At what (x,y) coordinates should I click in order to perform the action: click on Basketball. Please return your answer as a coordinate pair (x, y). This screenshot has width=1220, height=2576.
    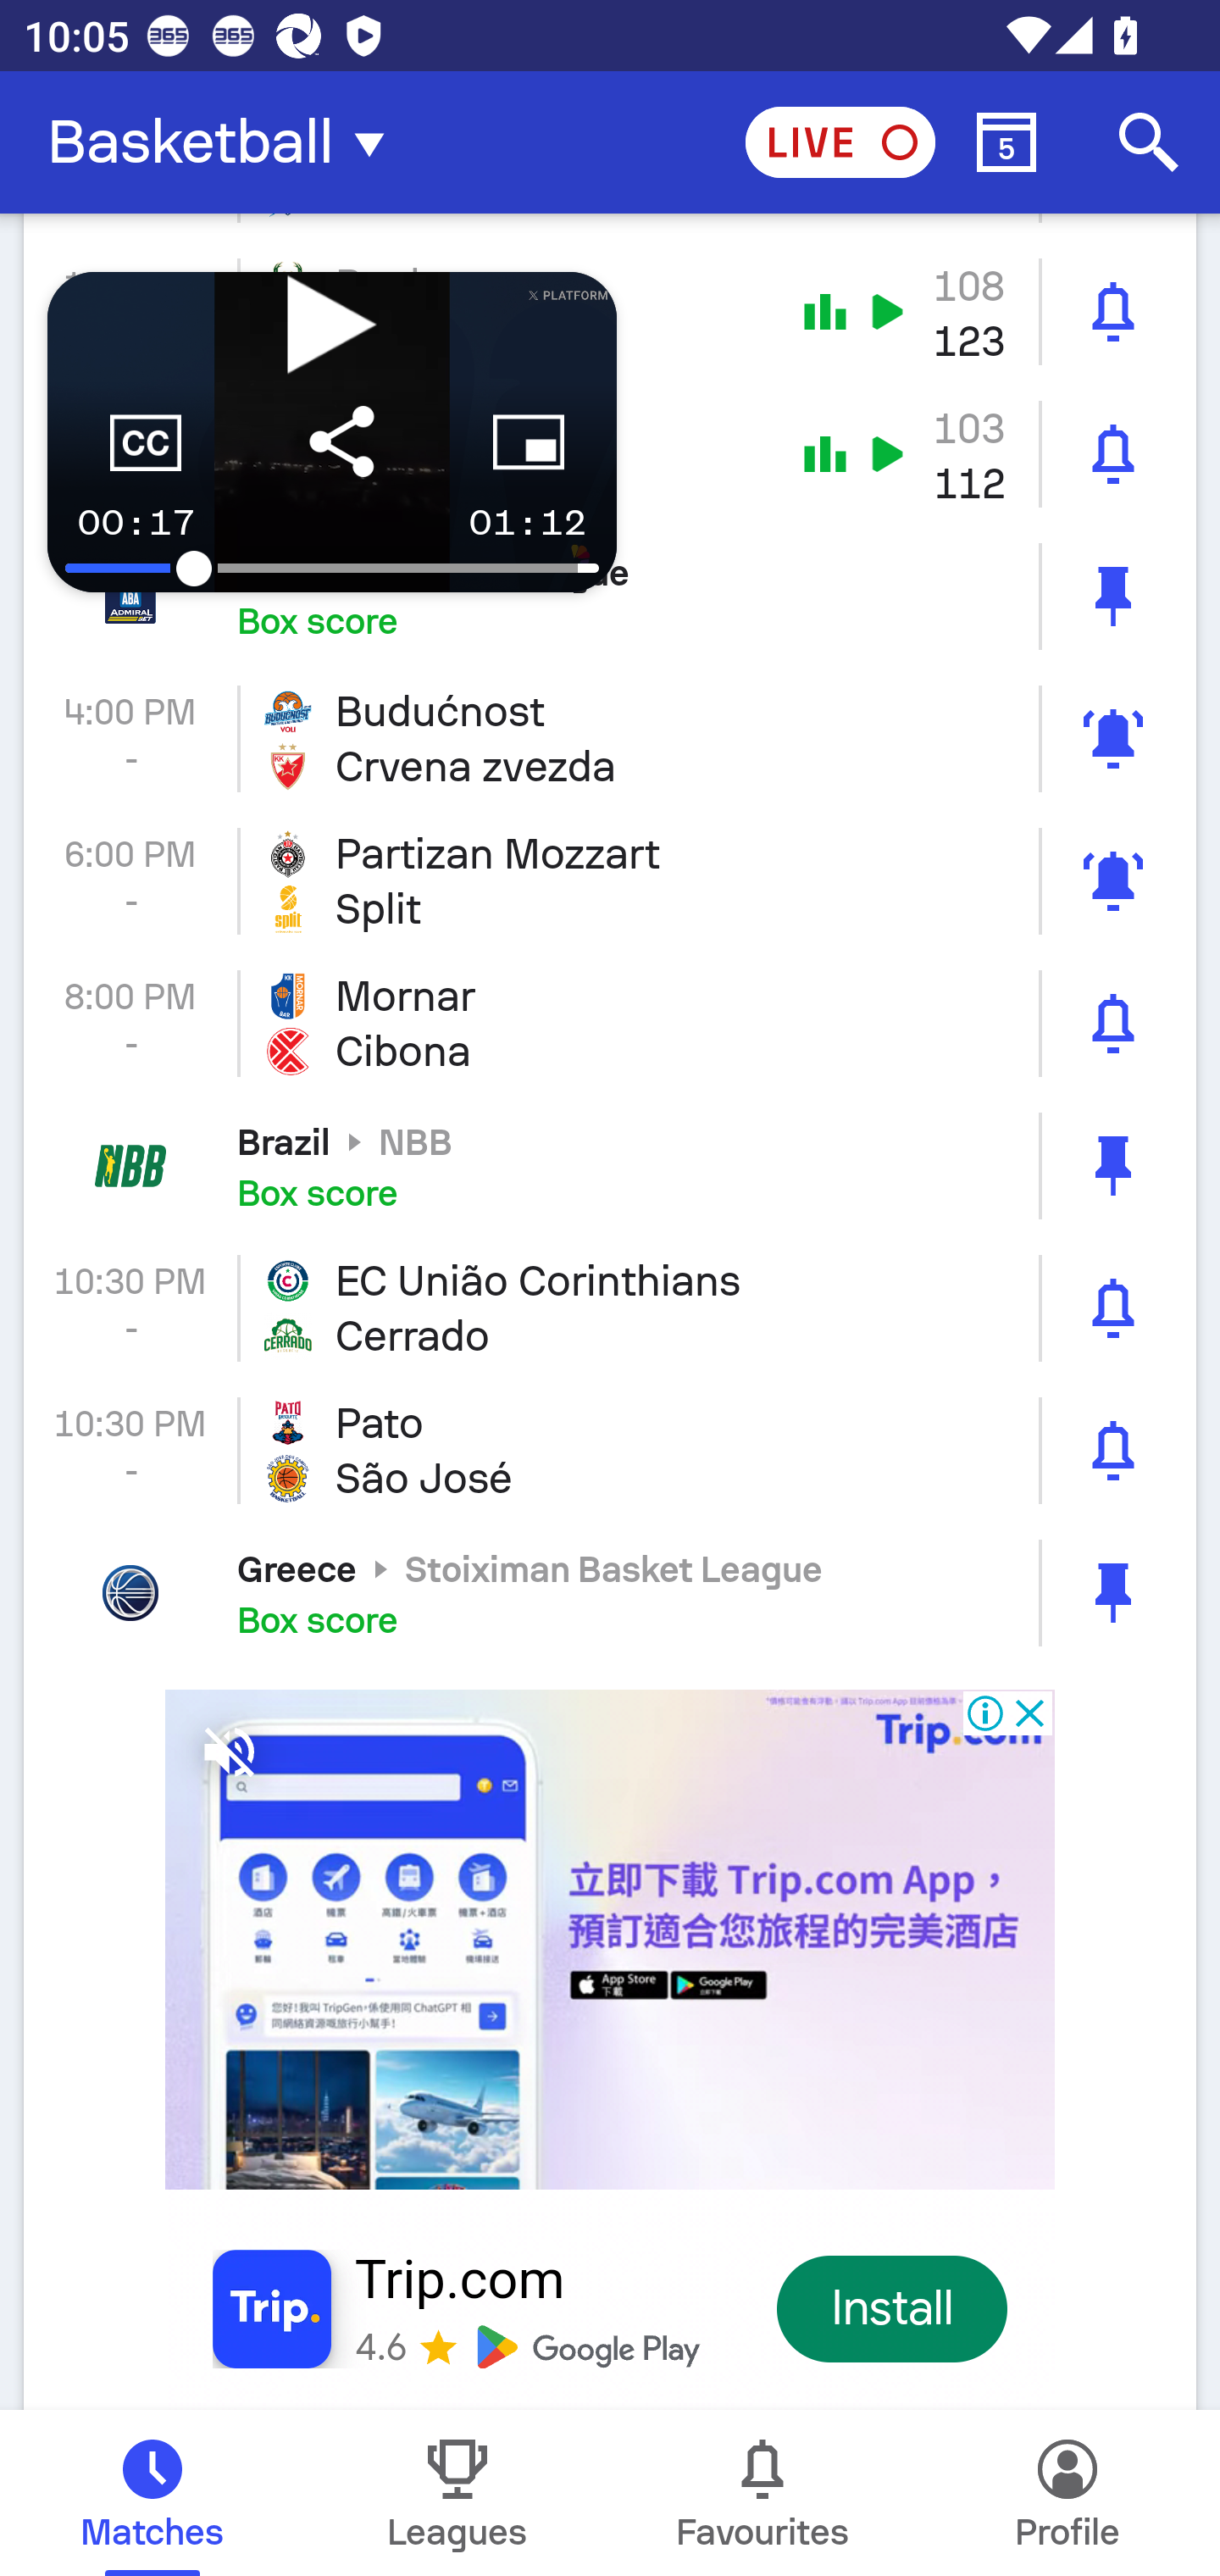
    Looking at the image, I should click on (225, 142).